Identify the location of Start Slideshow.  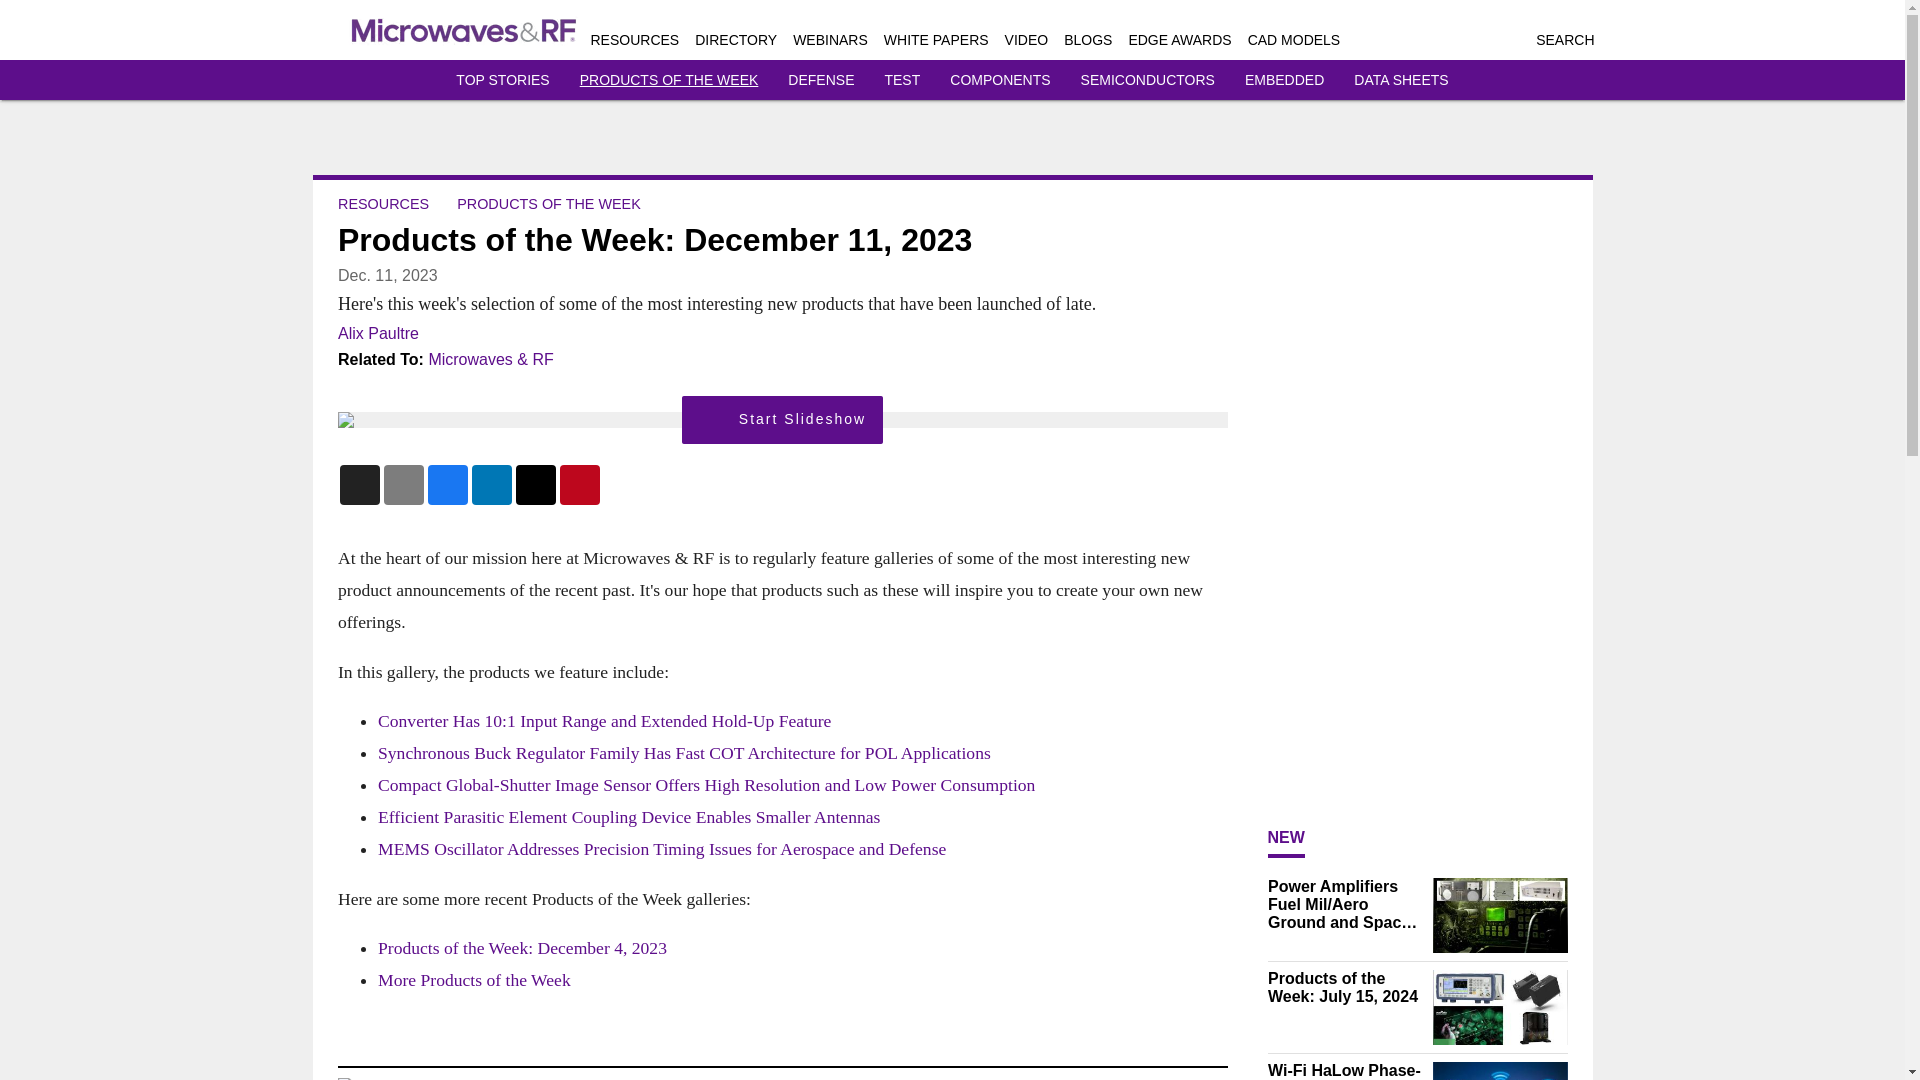
(782, 420).